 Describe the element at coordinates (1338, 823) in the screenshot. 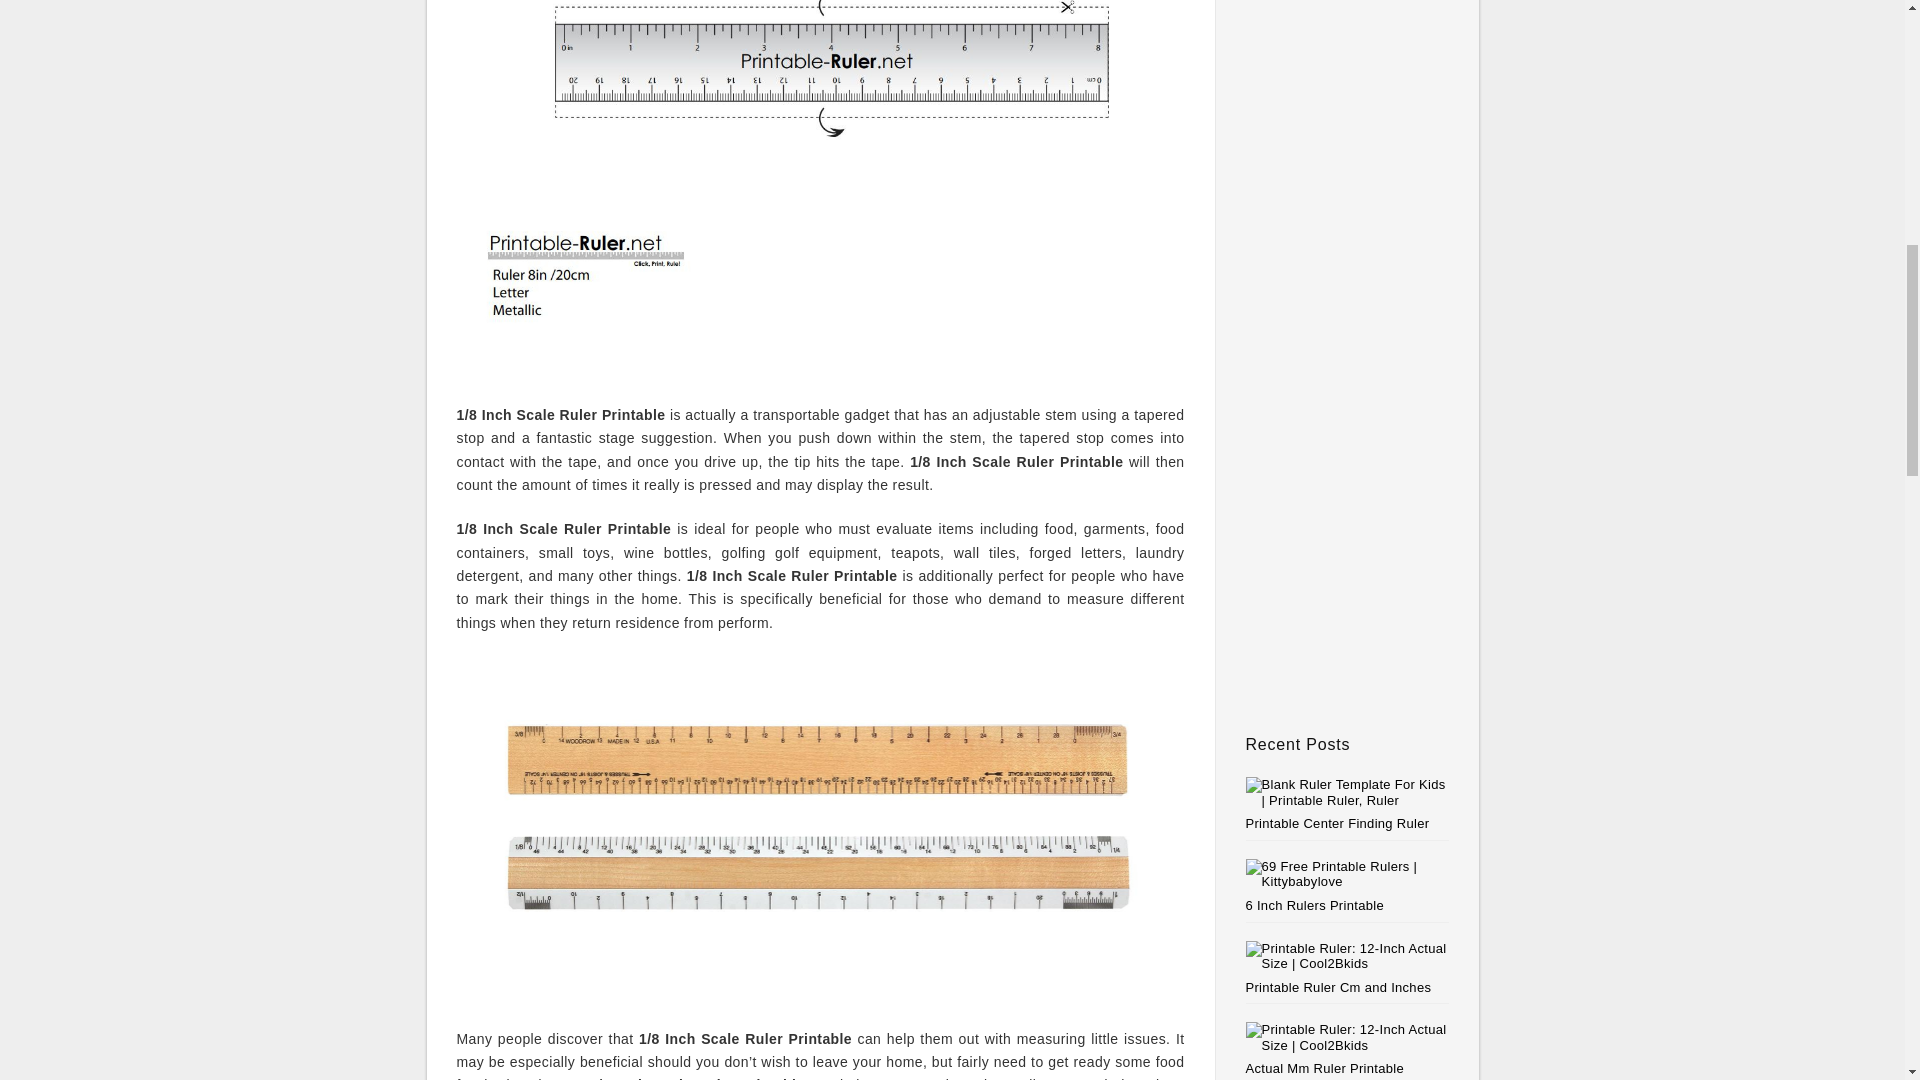

I see `Printable Center Finding Ruler` at that location.